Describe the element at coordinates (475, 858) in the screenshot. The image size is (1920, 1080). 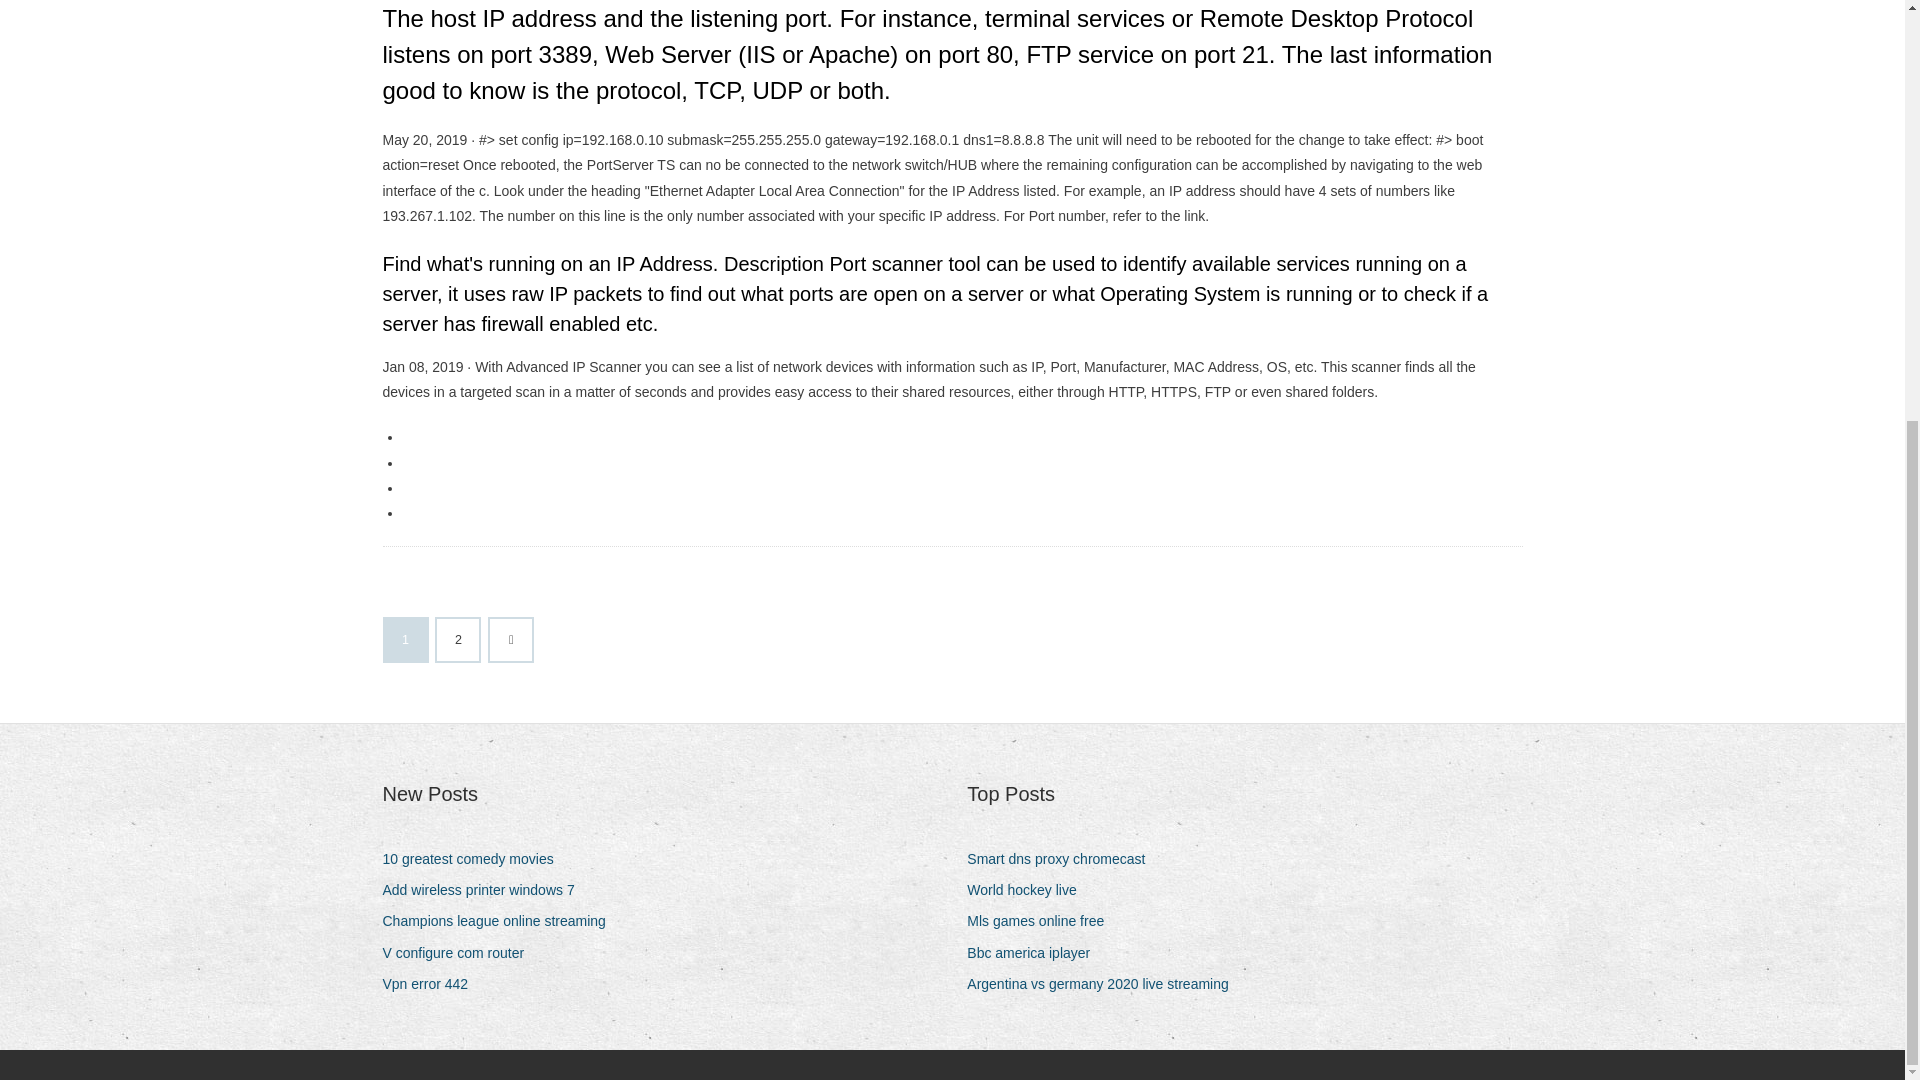
I see `10 greatest comedy movies` at that location.